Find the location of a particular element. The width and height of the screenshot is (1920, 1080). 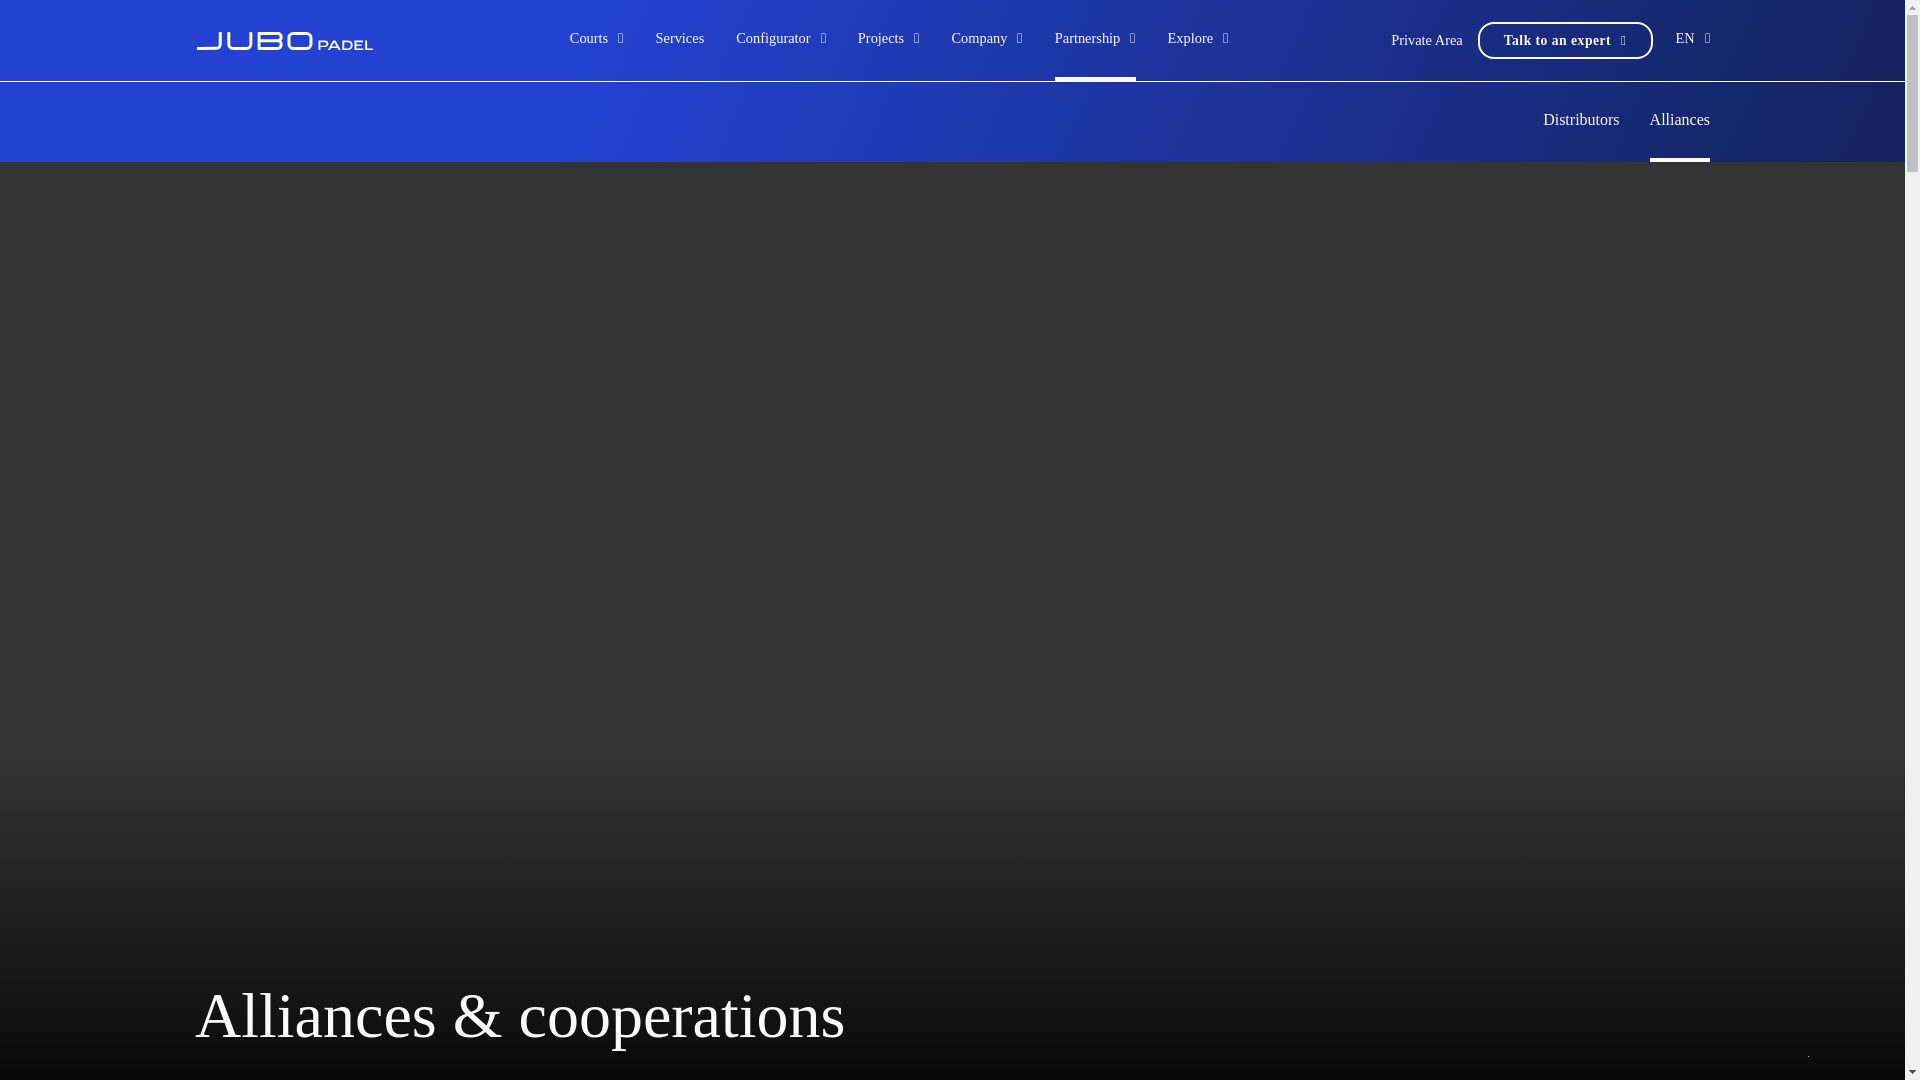

Configurator is located at coordinates (772, 37).